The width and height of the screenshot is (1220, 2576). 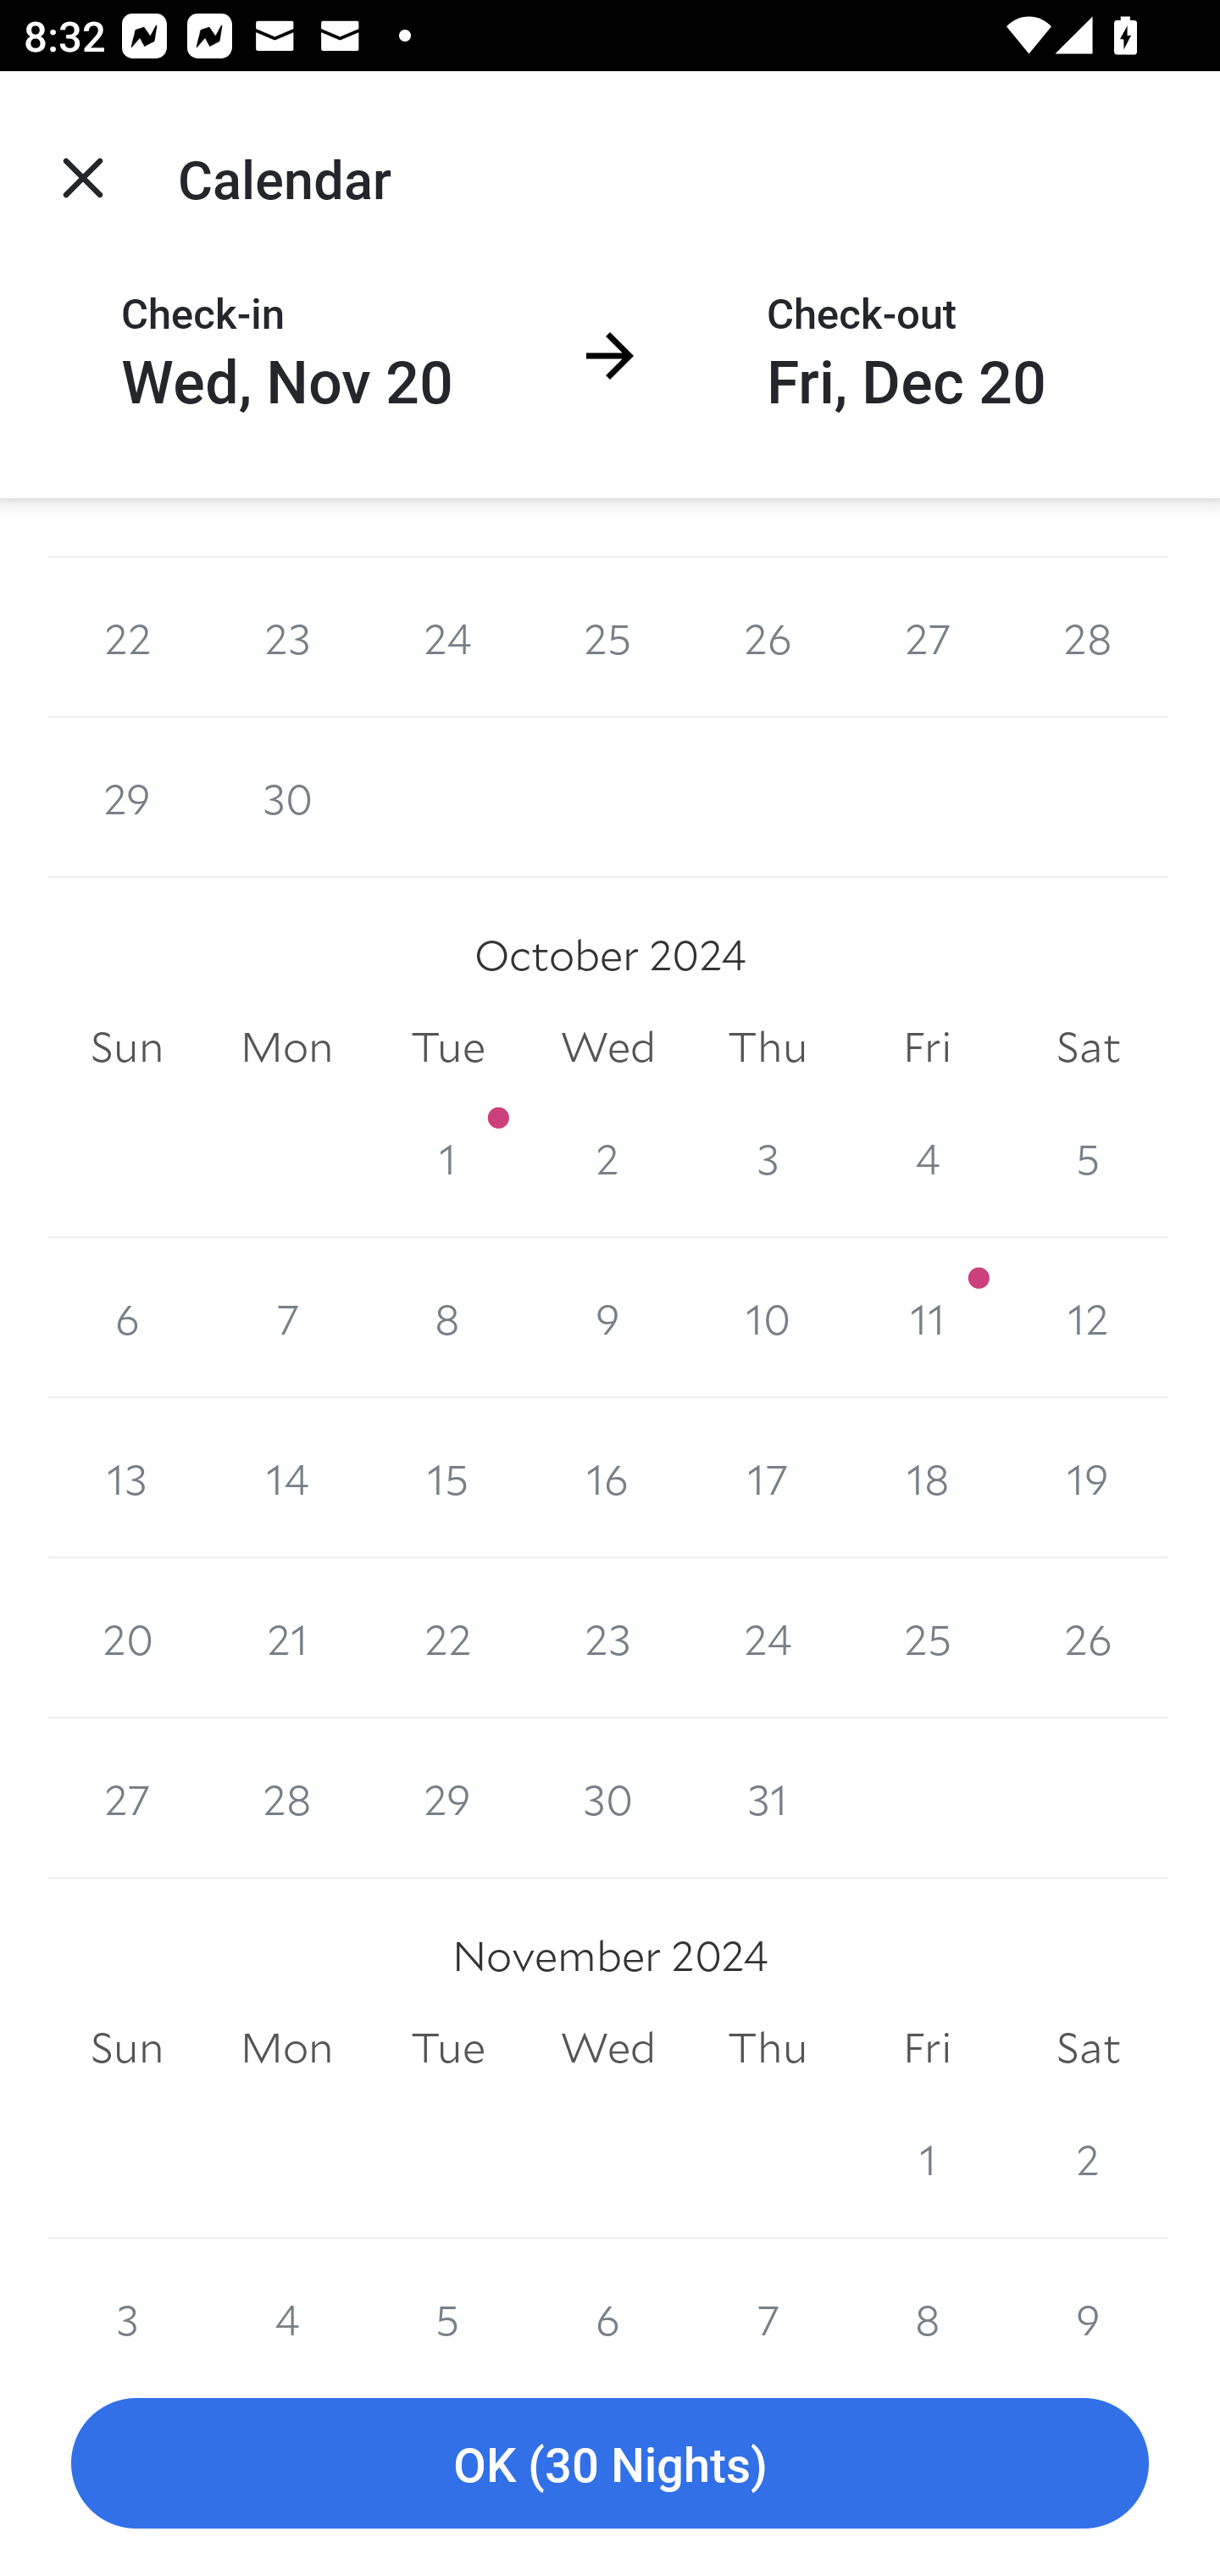 What do you see at coordinates (927, 2158) in the screenshot?
I see `1 1 November 2024` at bounding box center [927, 2158].